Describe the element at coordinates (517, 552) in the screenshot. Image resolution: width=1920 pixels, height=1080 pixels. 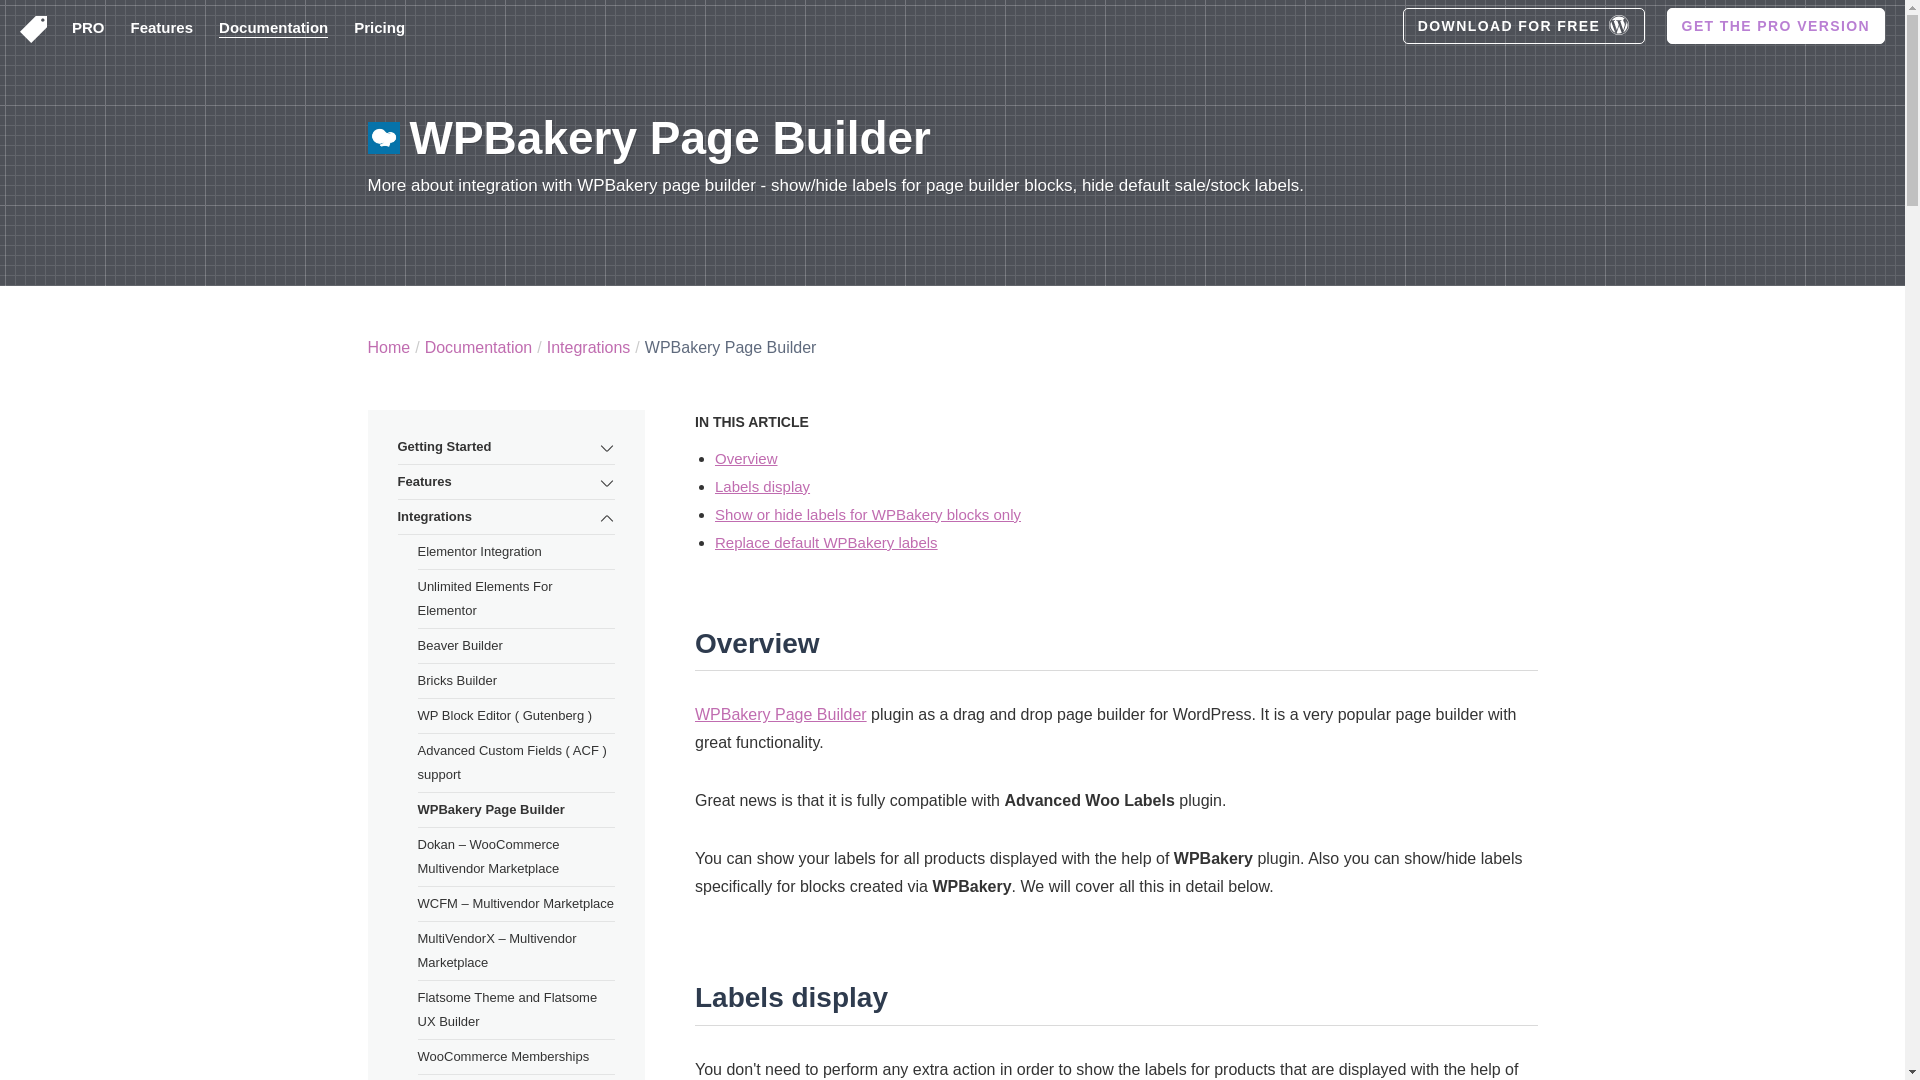
I see `Elementor Integration` at that location.